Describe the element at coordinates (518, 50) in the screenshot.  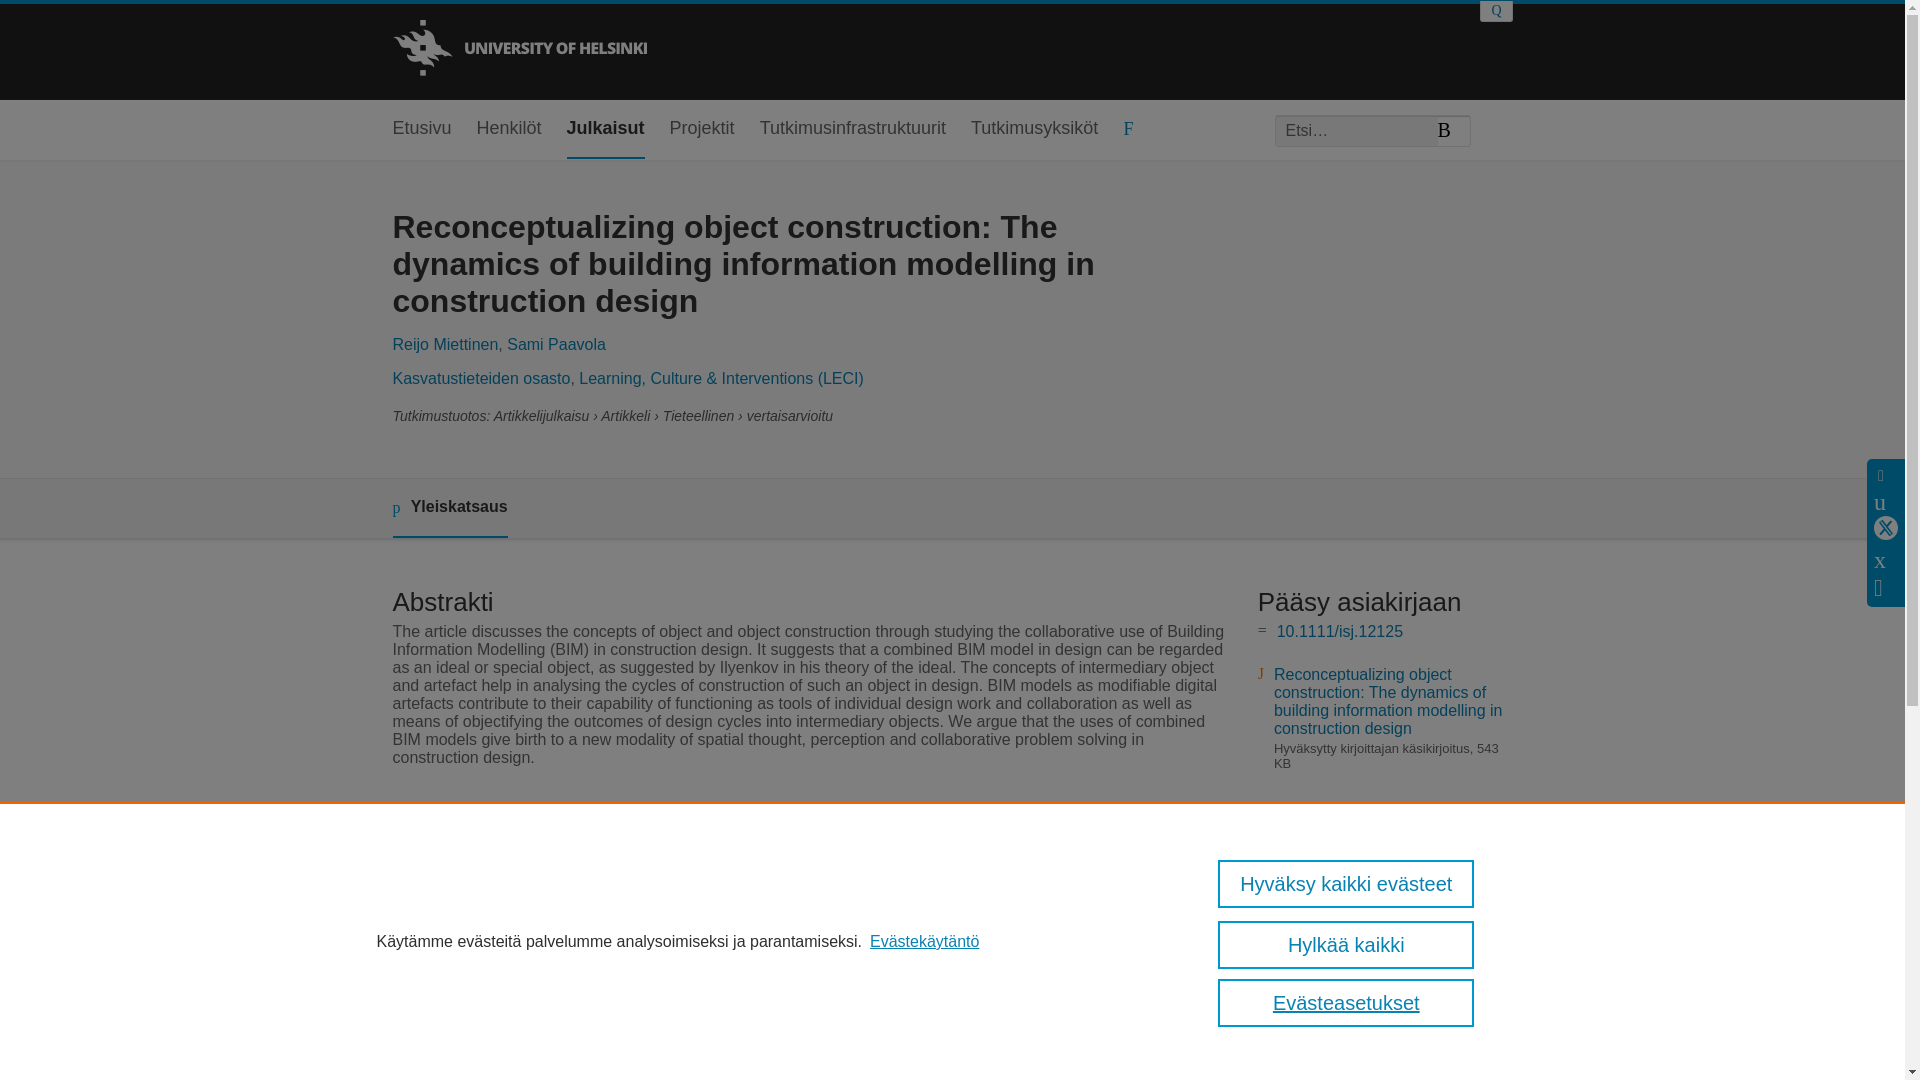
I see `Helsingin yliopisto Etusivu` at that location.